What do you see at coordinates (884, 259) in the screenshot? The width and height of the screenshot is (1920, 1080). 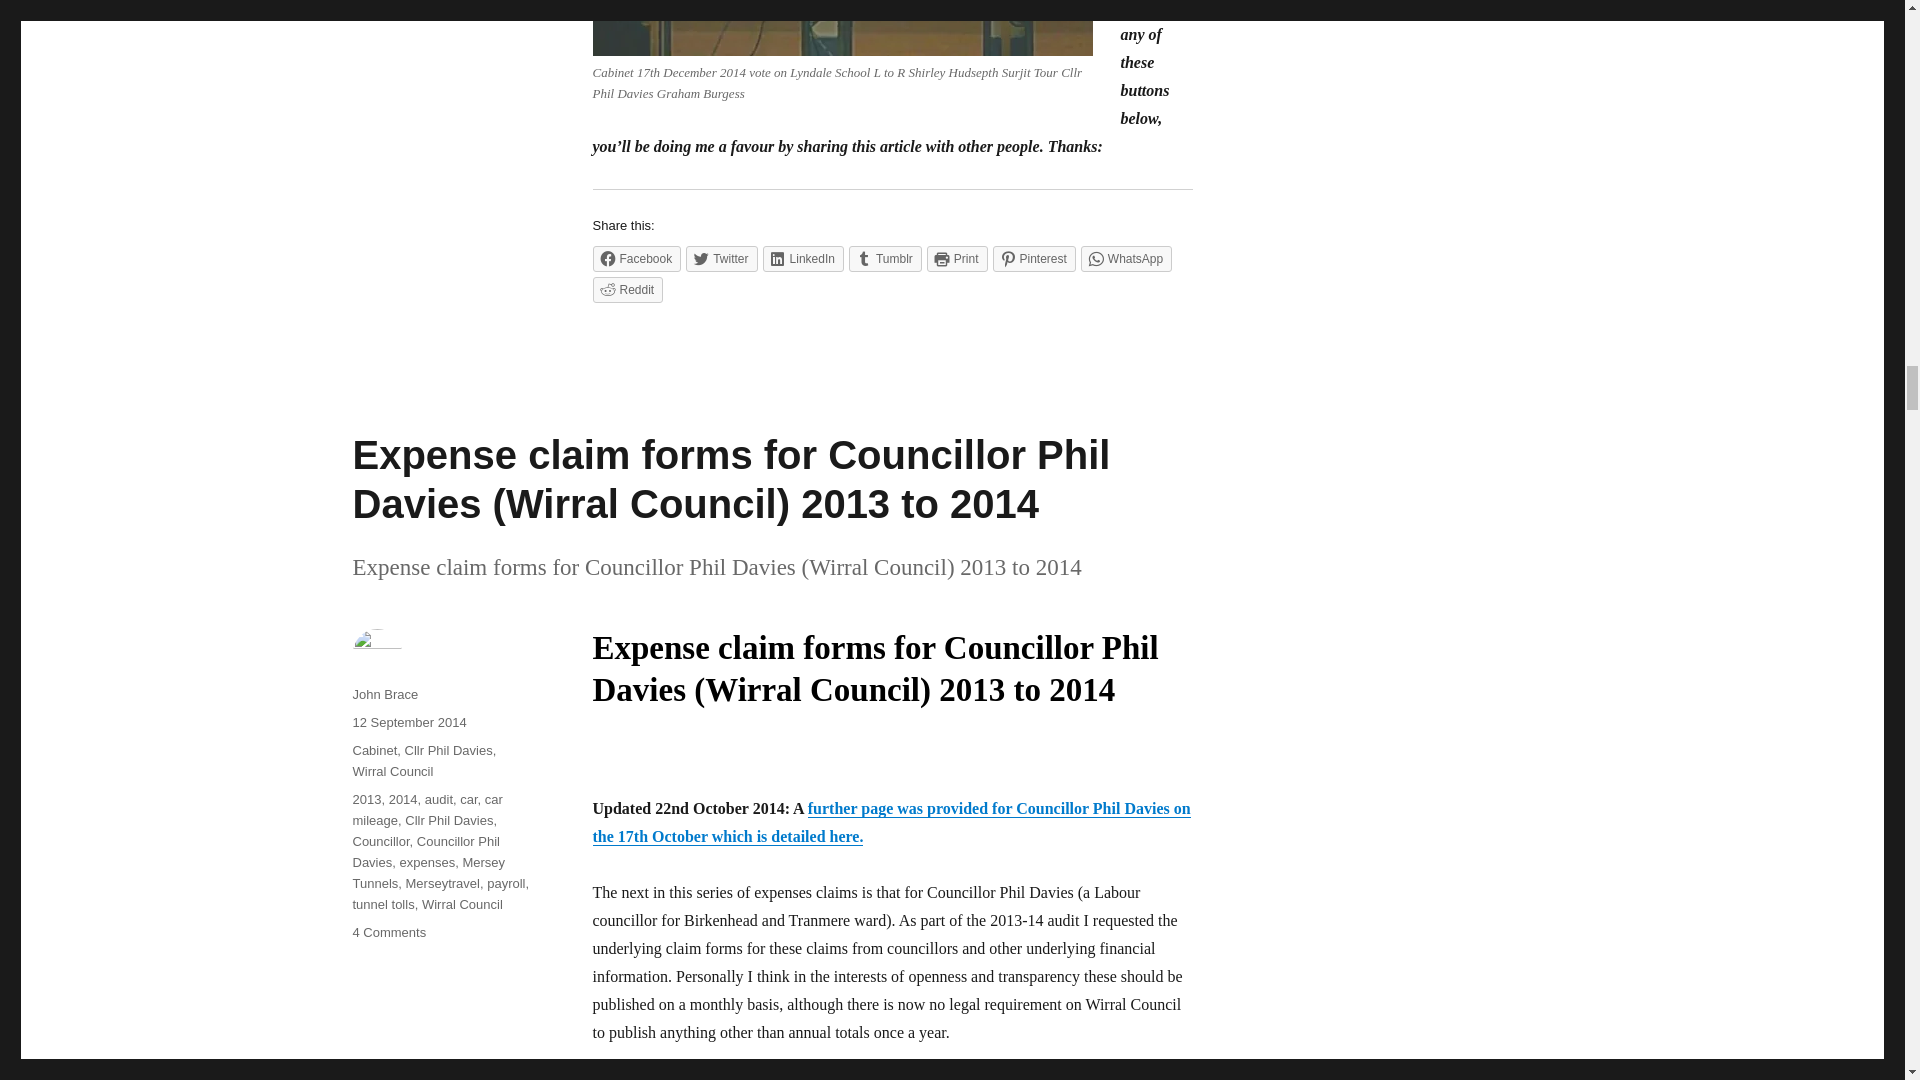 I see `Click to share on Tumblr` at bounding box center [884, 259].